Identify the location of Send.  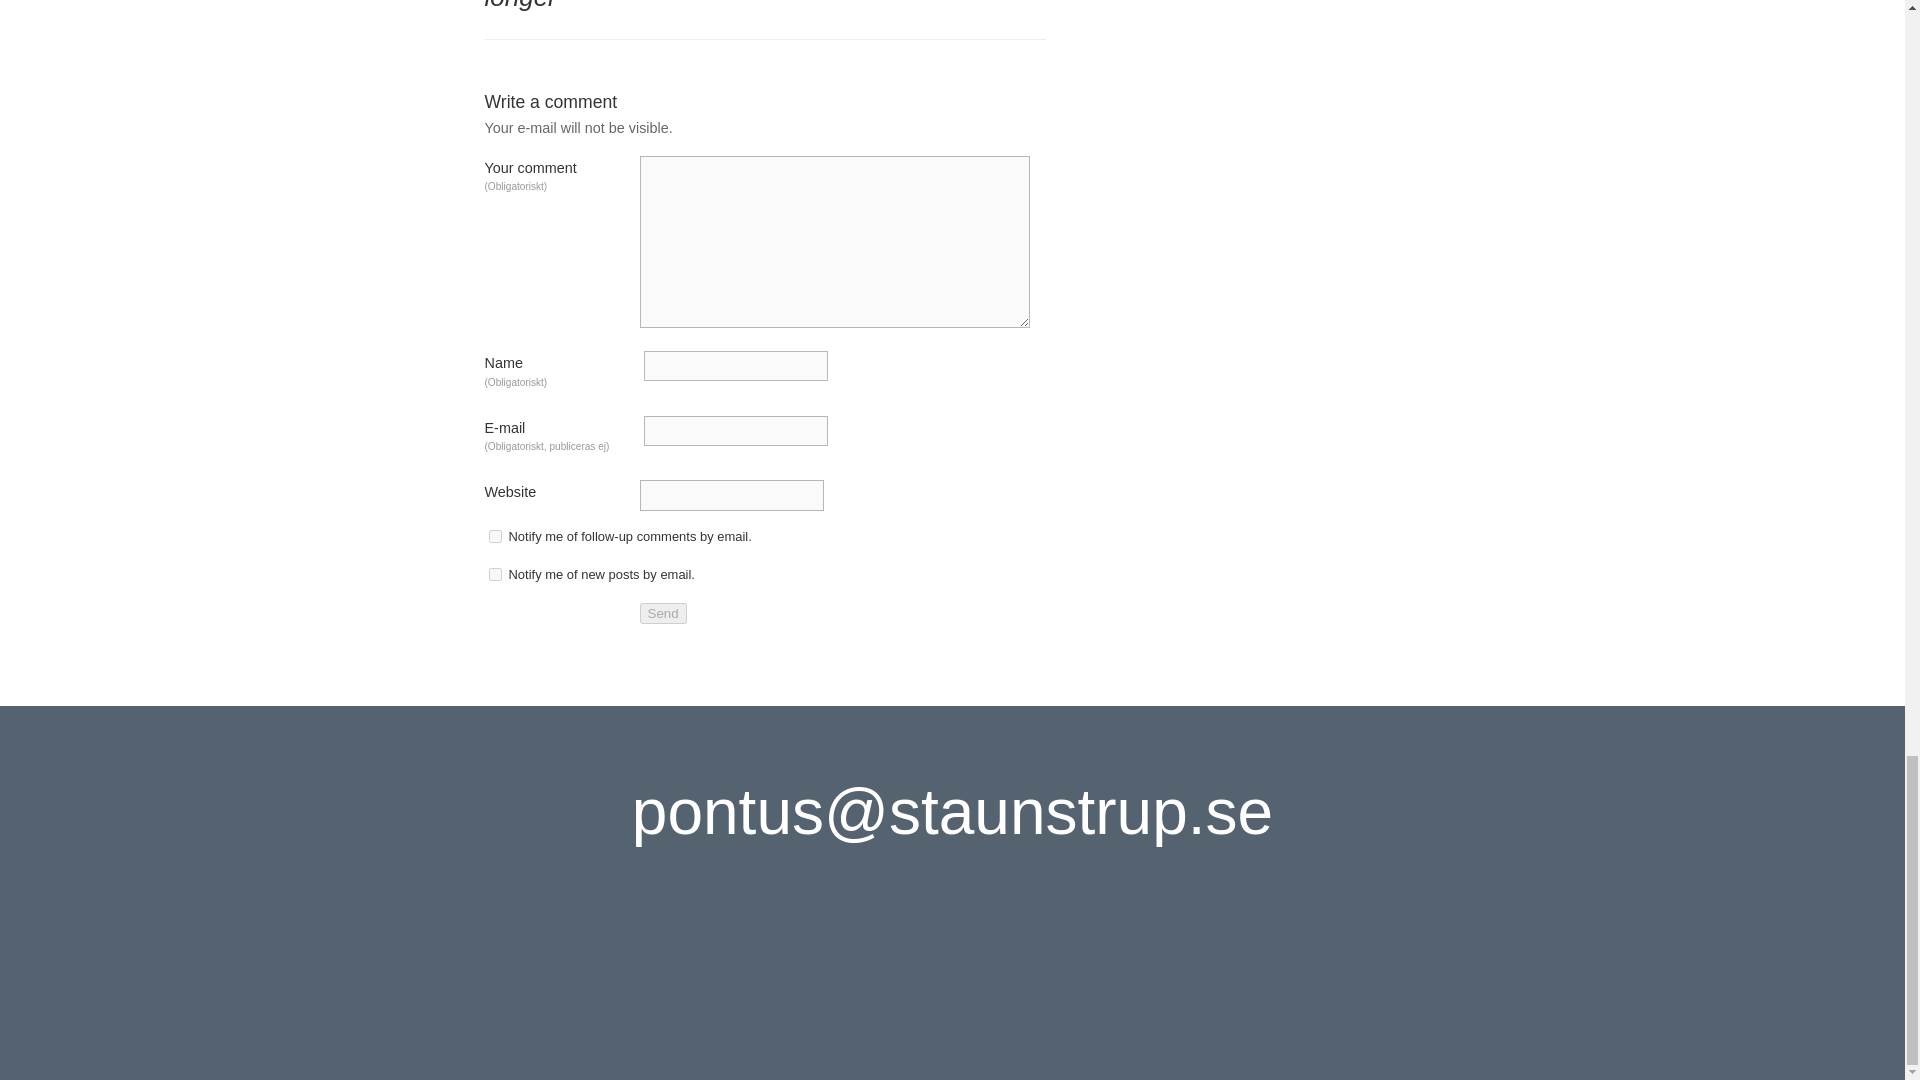
(663, 613).